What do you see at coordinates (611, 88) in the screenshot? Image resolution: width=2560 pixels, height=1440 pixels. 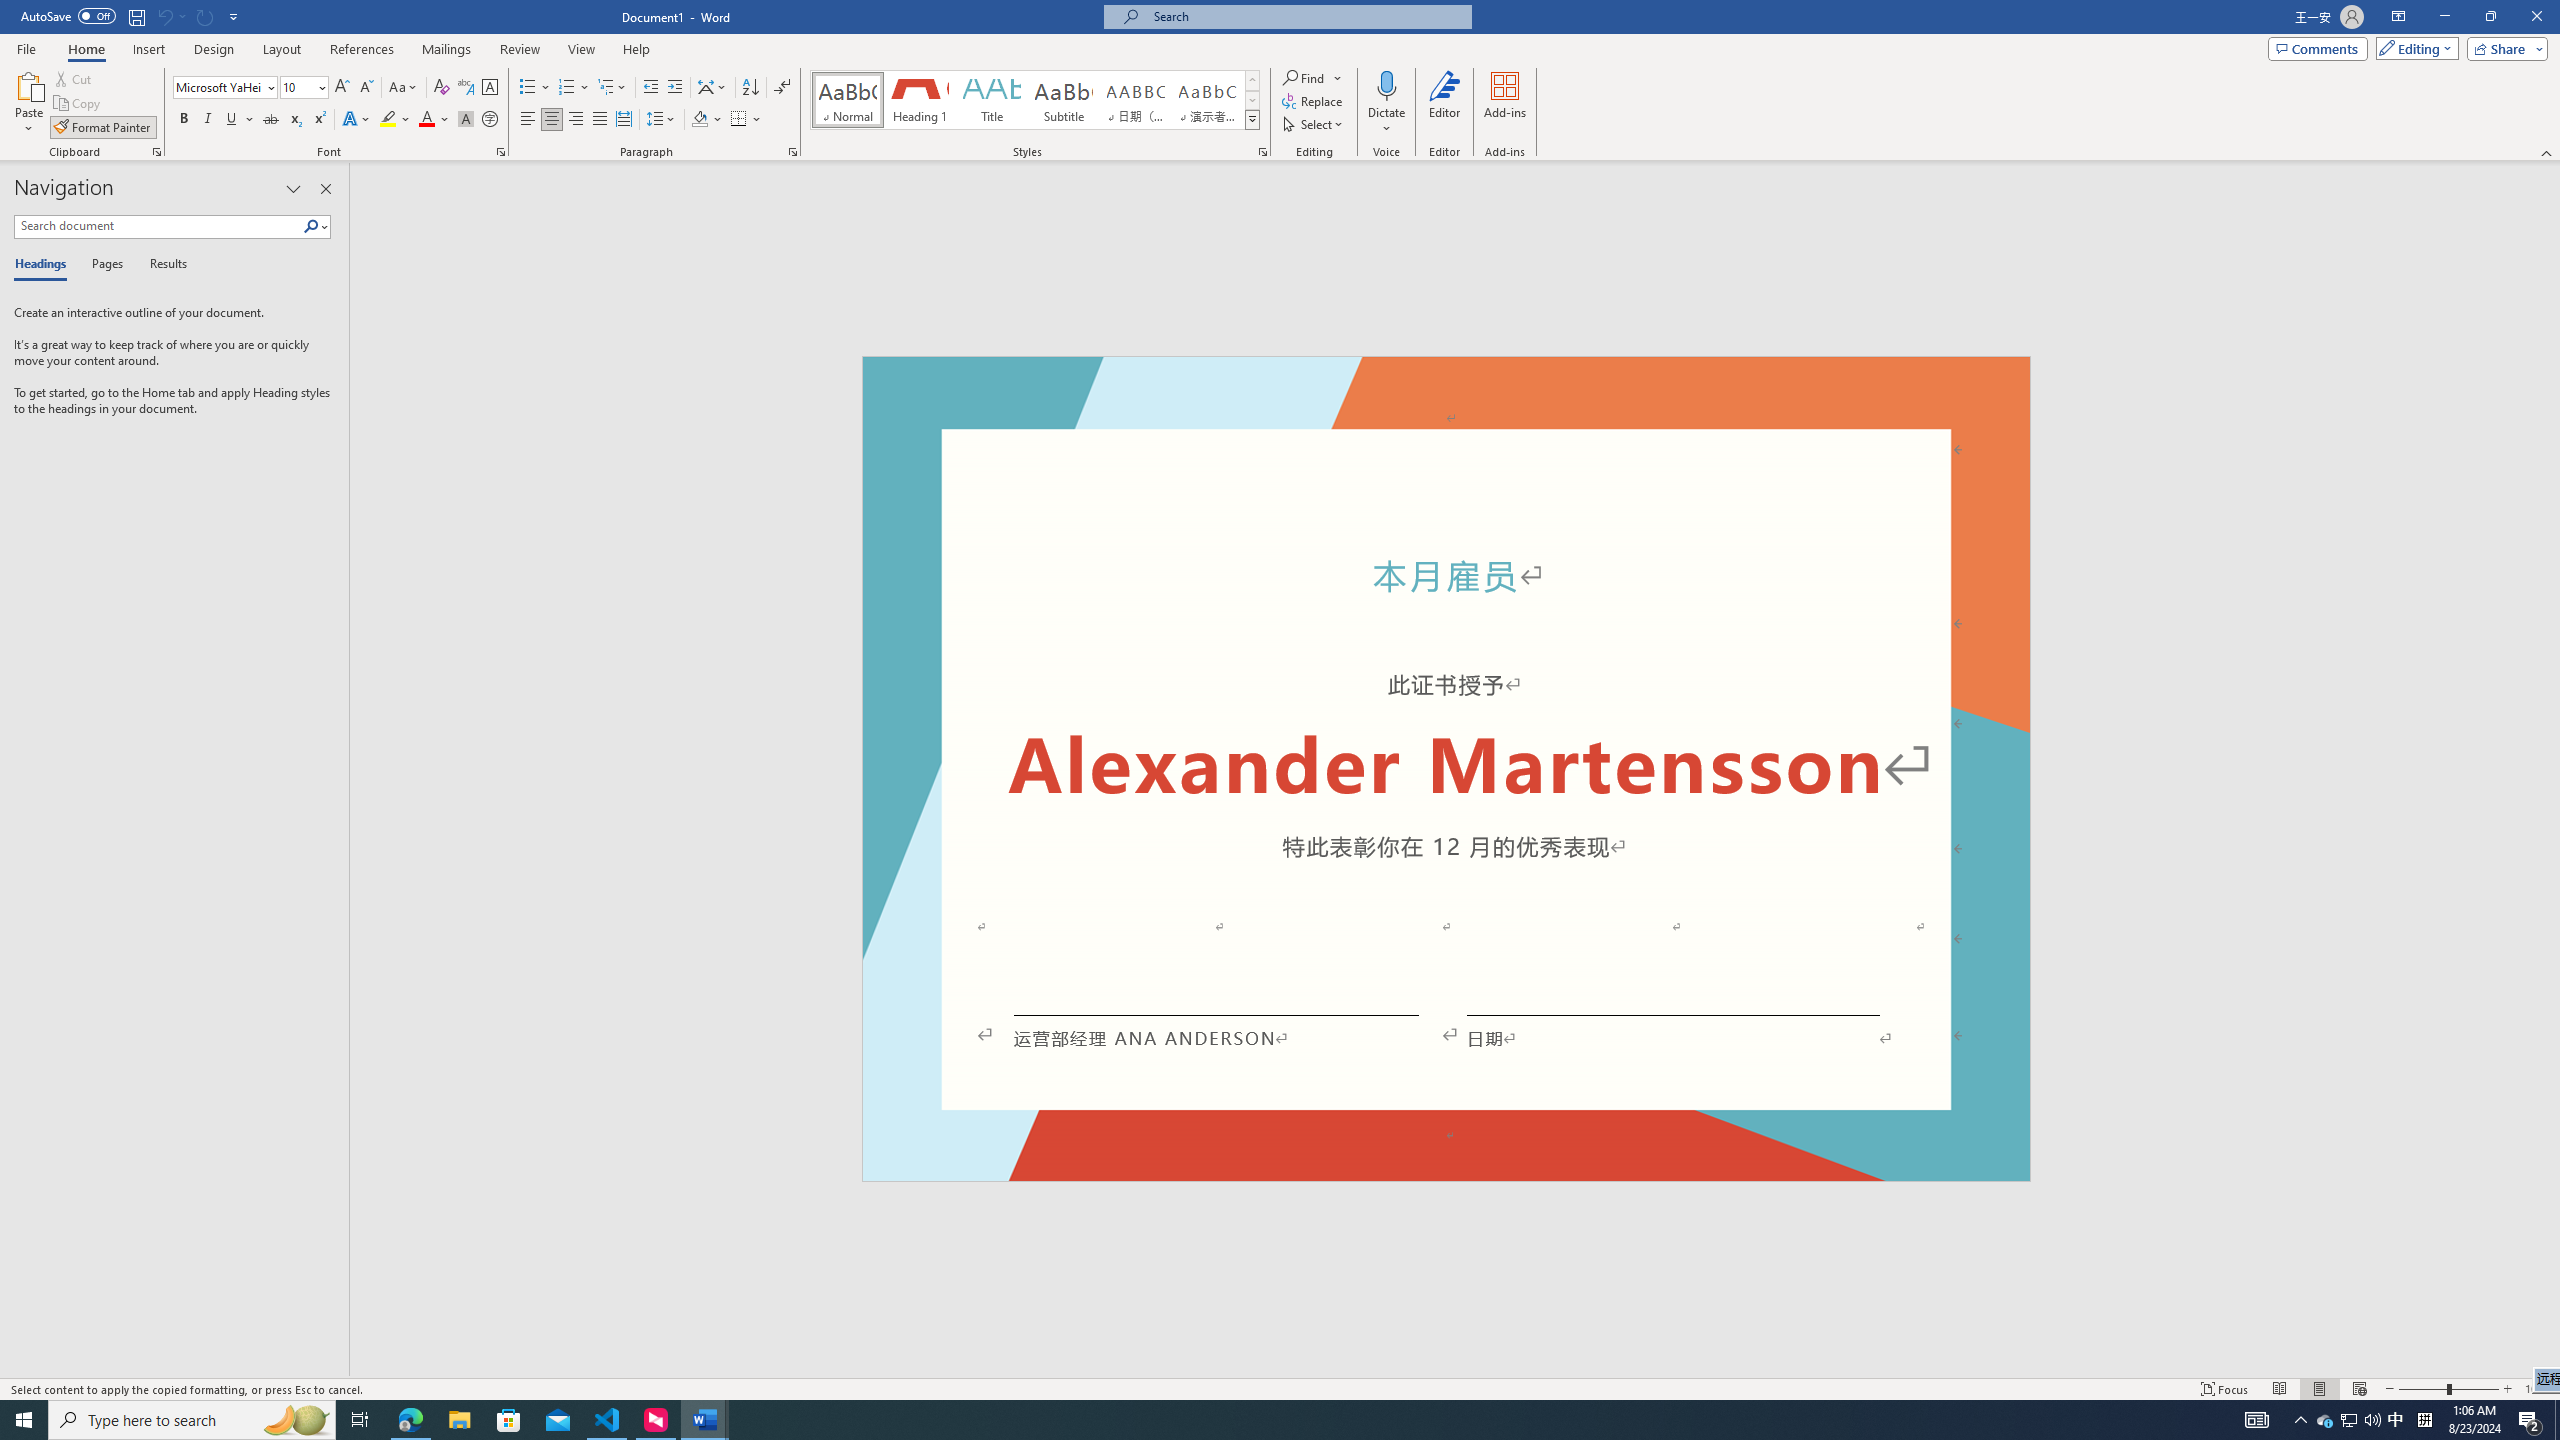 I see `Multilevel List` at bounding box center [611, 88].